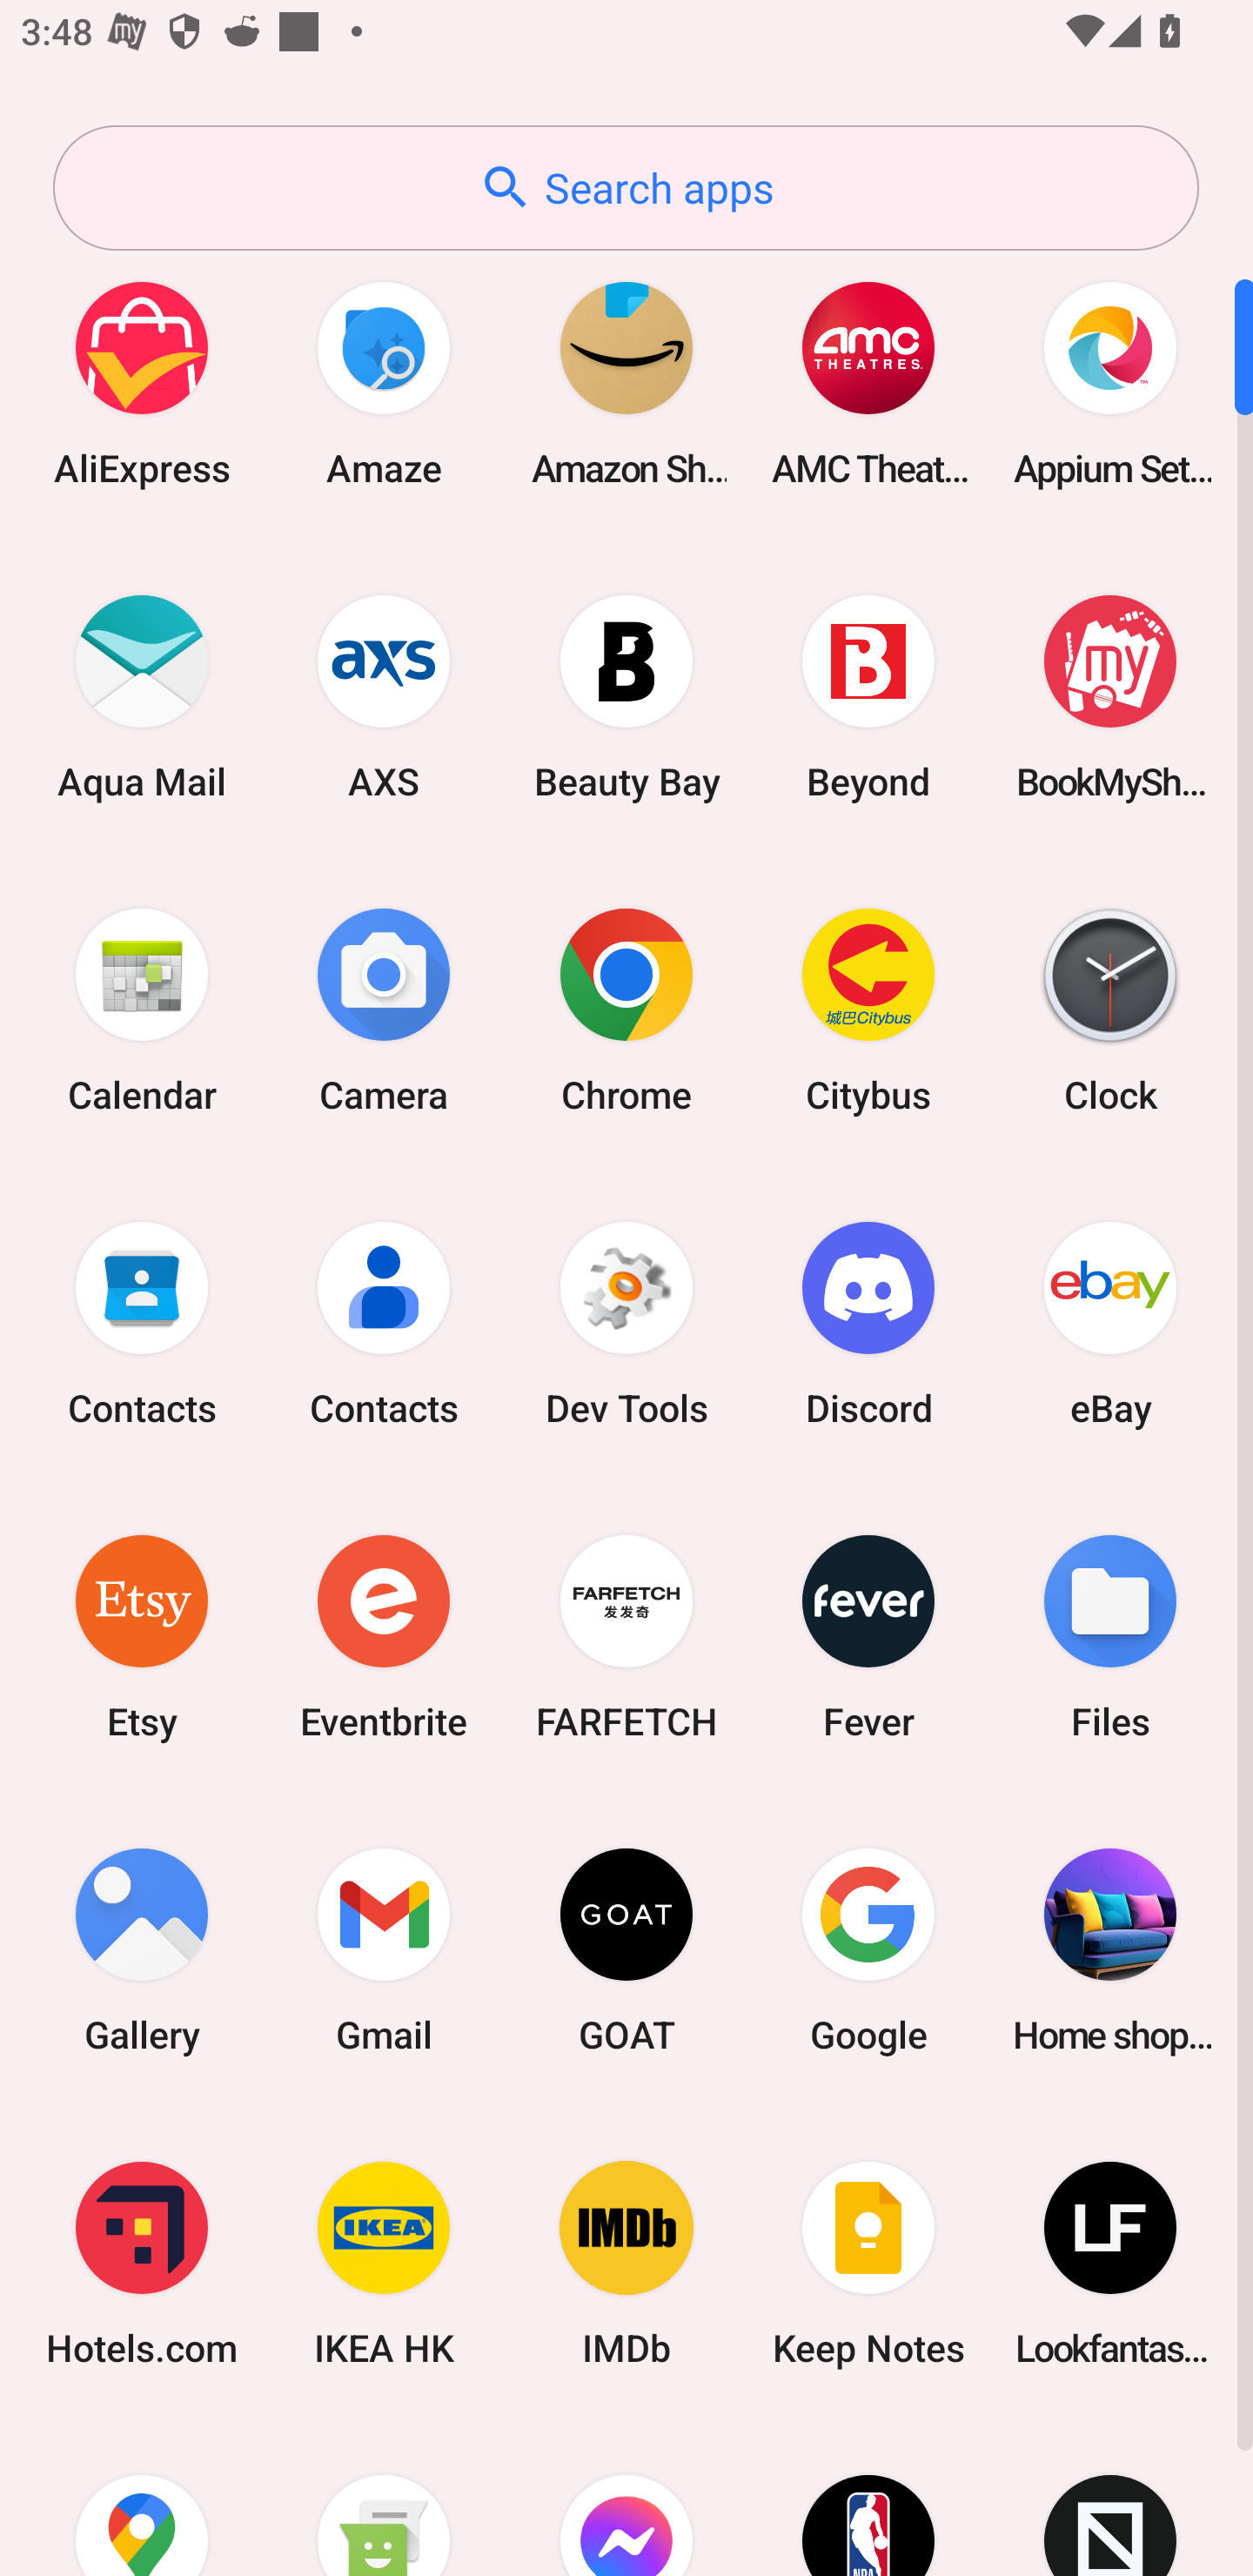  What do you see at coordinates (142, 1323) in the screenshot?
I see `Contacts` at bounding box center [142, 1323].